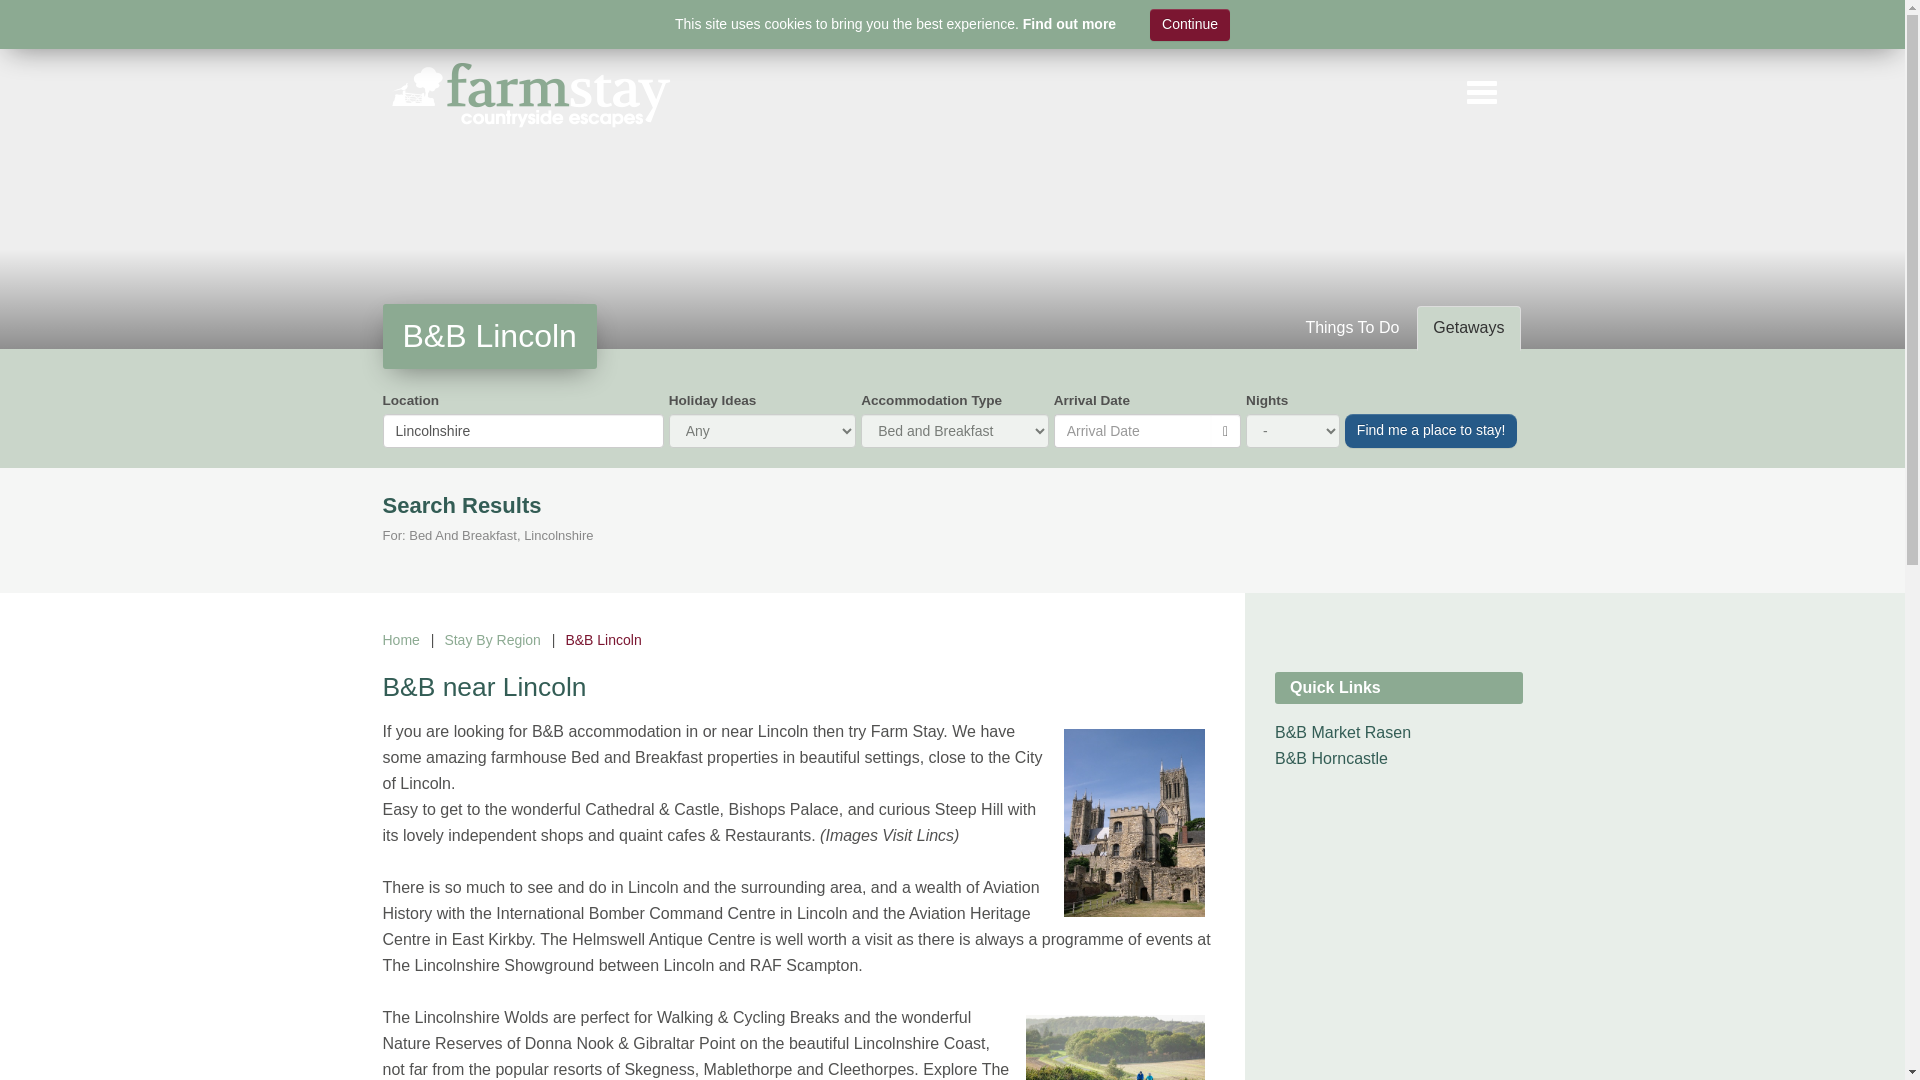  What do you see at coordinates (1432, 430) in the screenshot?
I see `Find me a place to stay!` at bounding box center [1432, 430].